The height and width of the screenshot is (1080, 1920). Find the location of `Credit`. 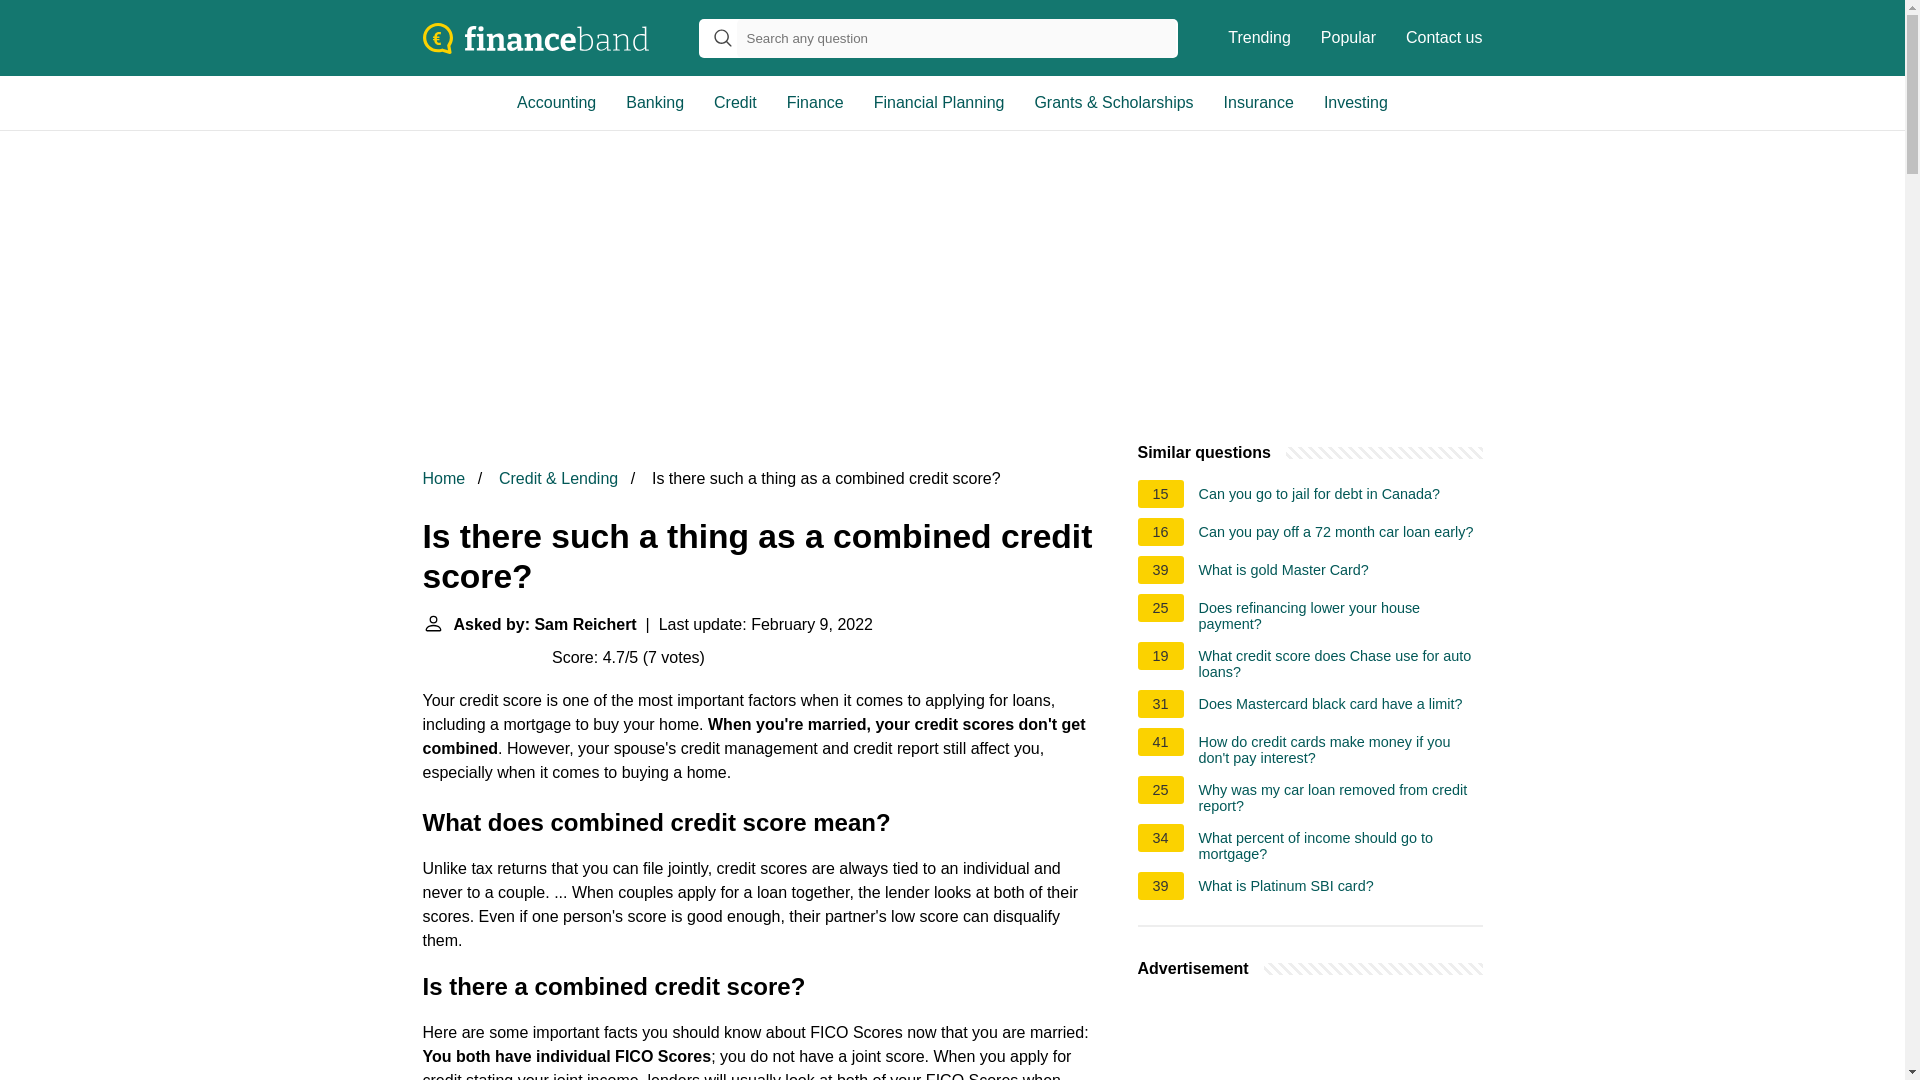

Credit is located at coordinates (734, 102).